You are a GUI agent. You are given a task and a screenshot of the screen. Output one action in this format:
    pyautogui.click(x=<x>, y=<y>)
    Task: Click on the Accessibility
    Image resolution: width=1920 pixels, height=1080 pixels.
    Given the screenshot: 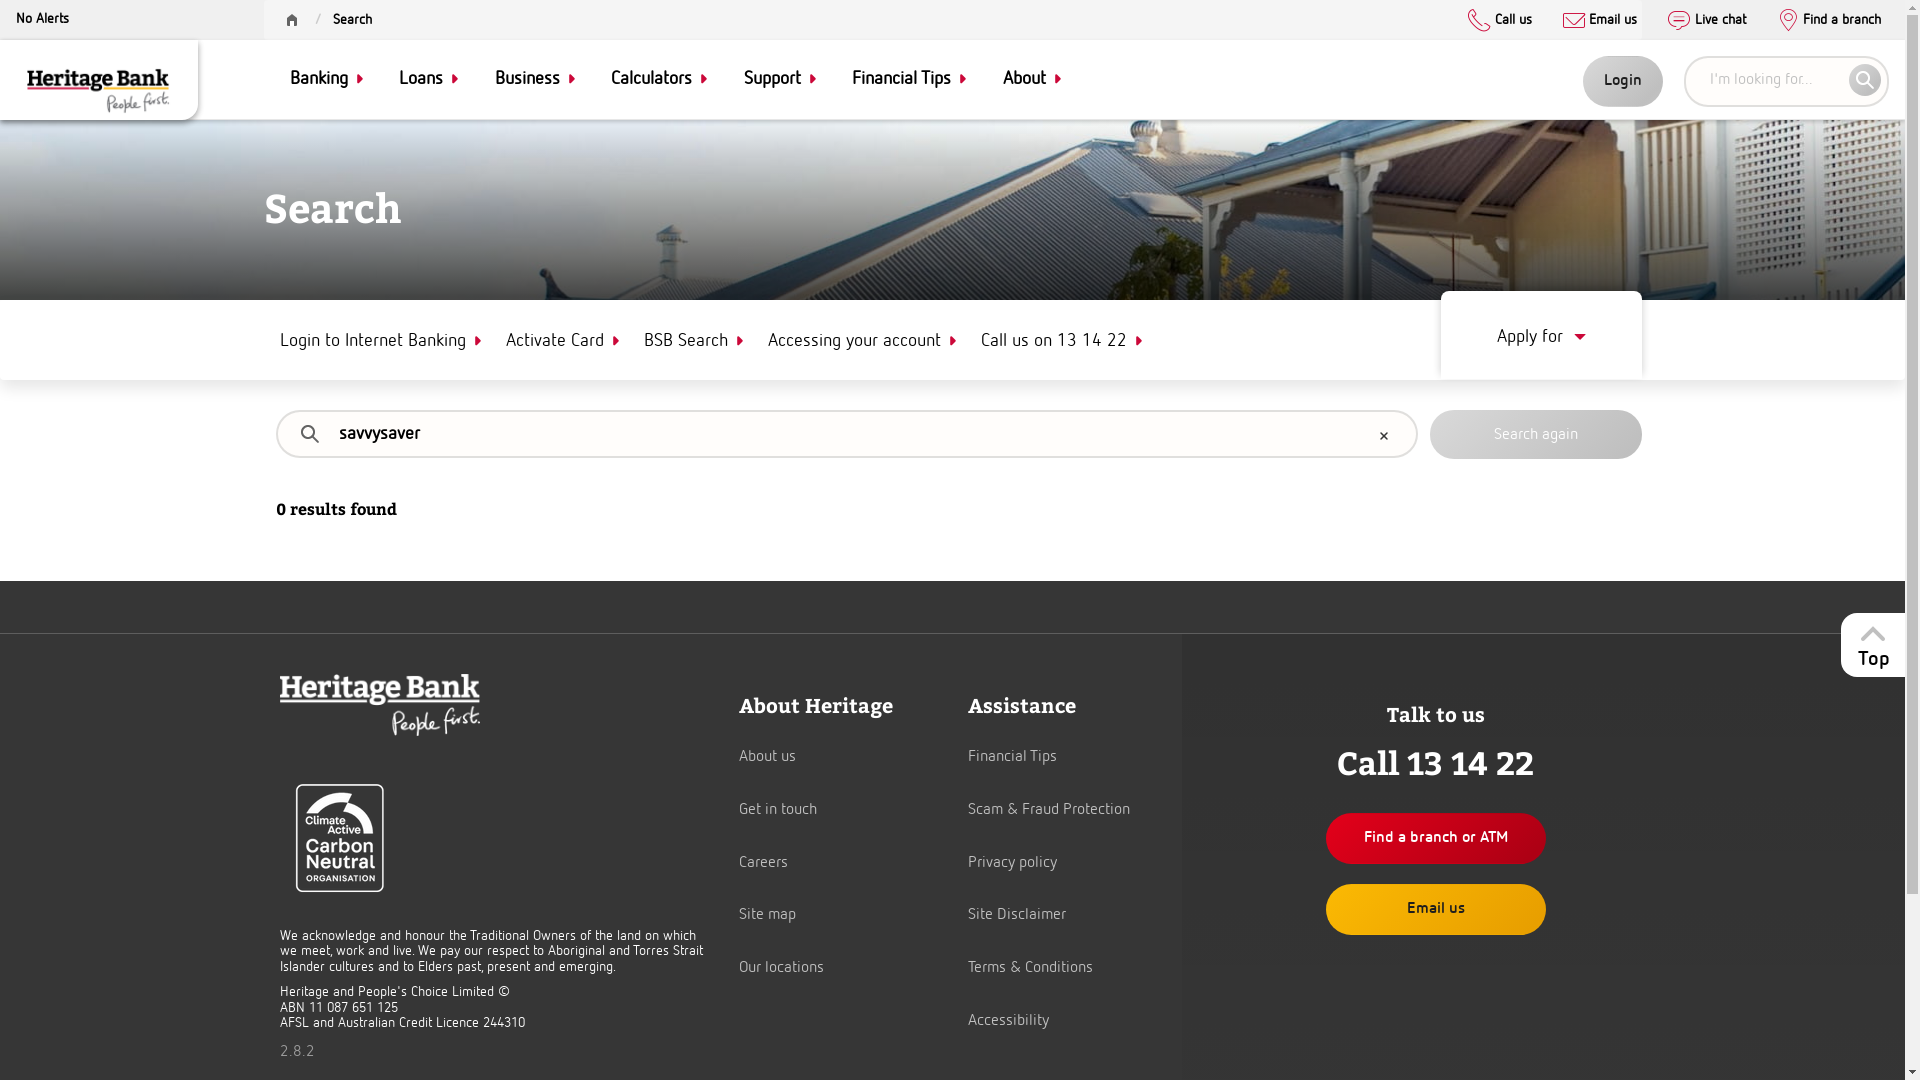 What is the action you would take?
    pyautogui.click(x=1008, y=1021)
    